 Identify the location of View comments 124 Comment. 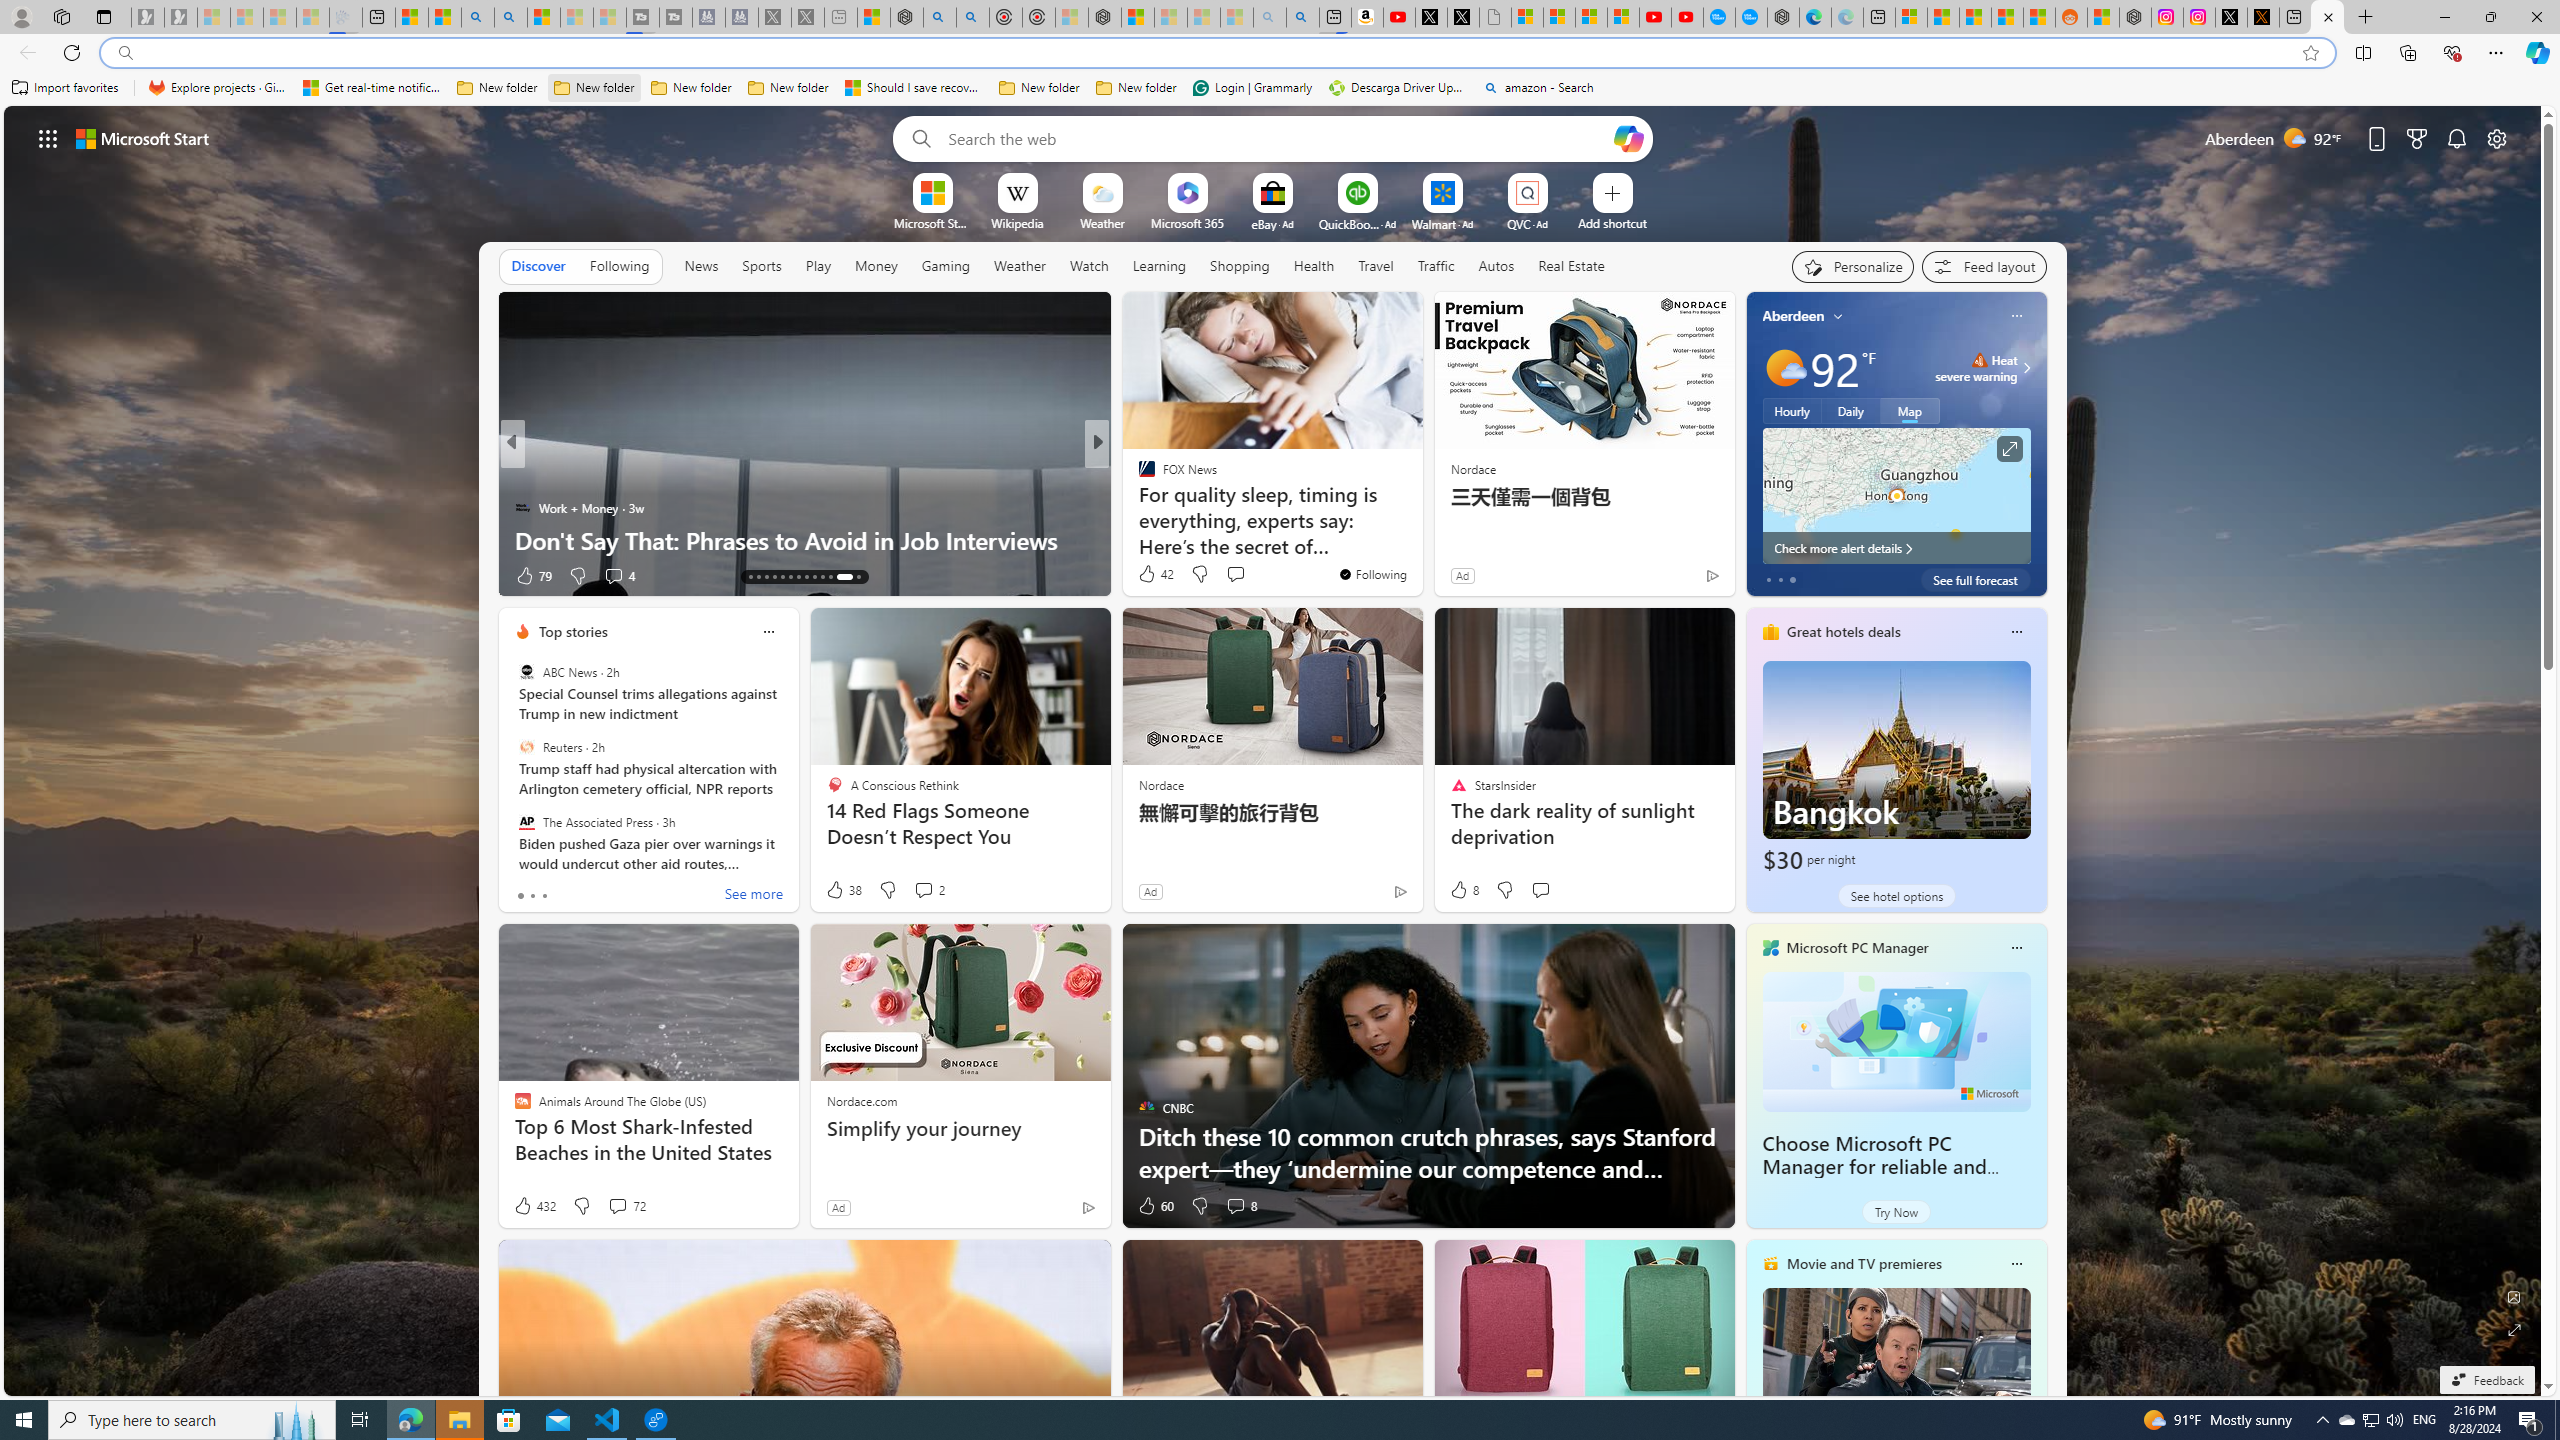
(12, 575).